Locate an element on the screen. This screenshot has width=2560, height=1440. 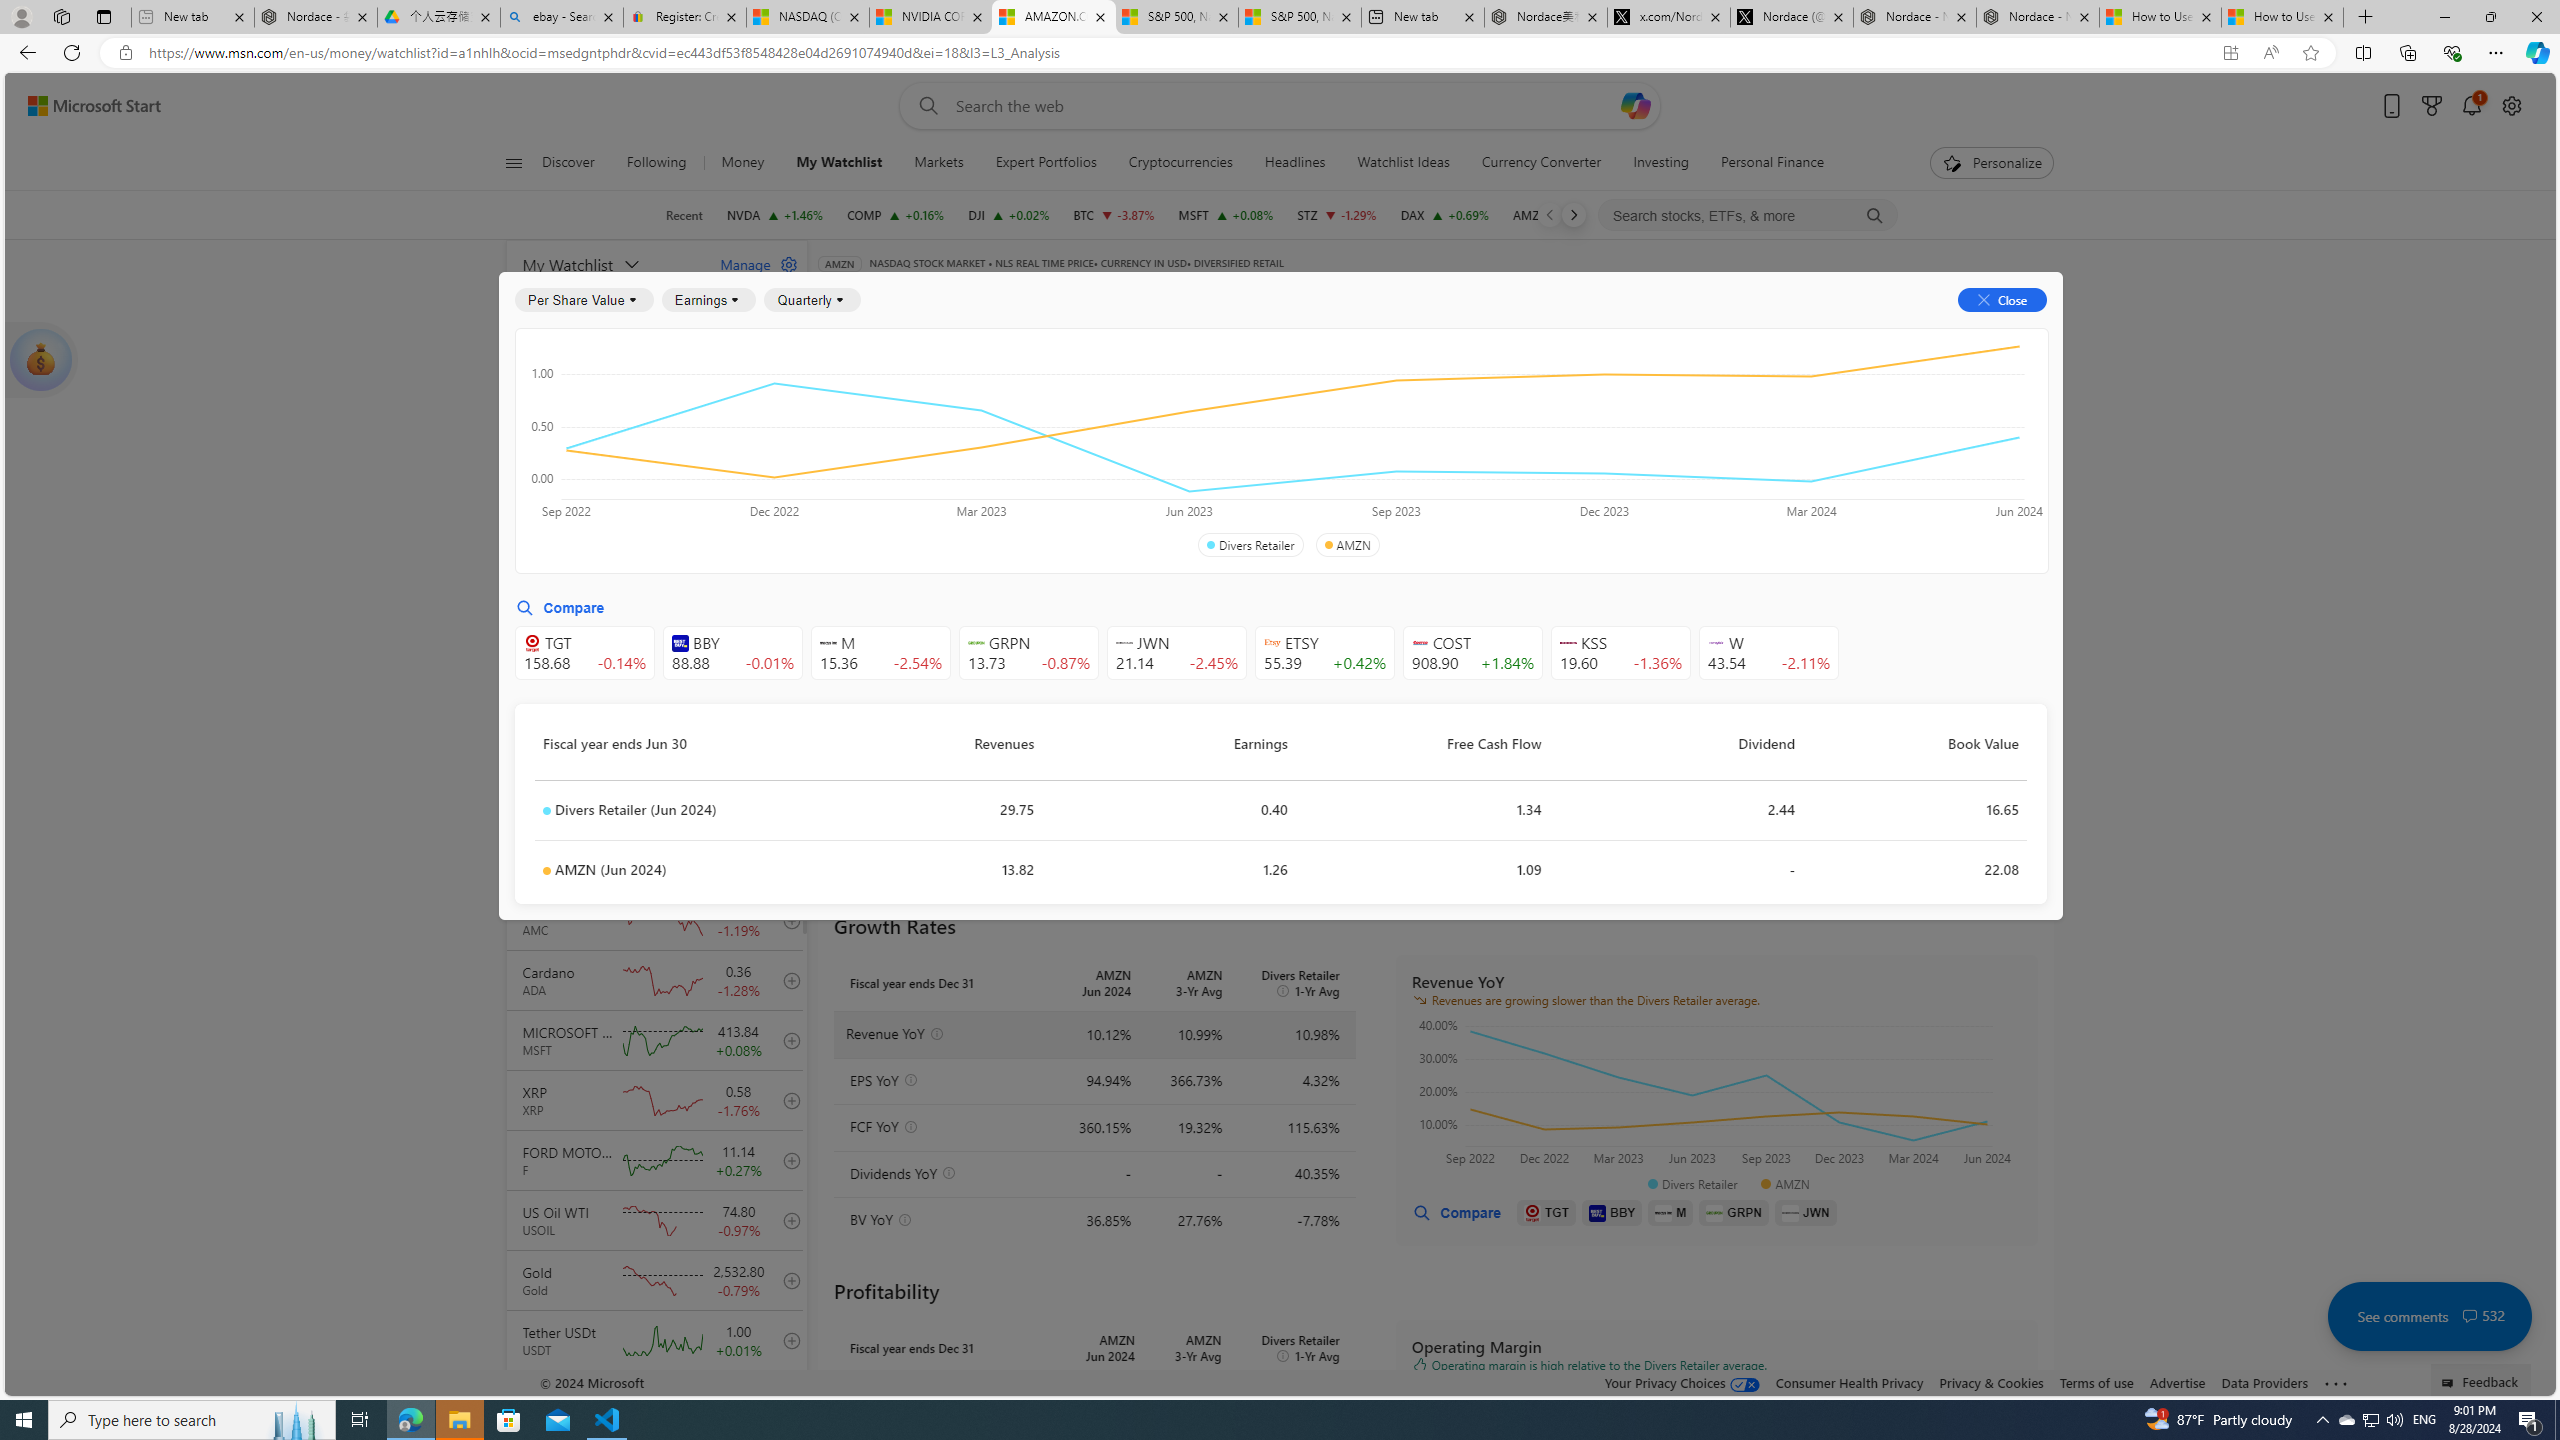
Financials is located at coordinates (1488, 332).